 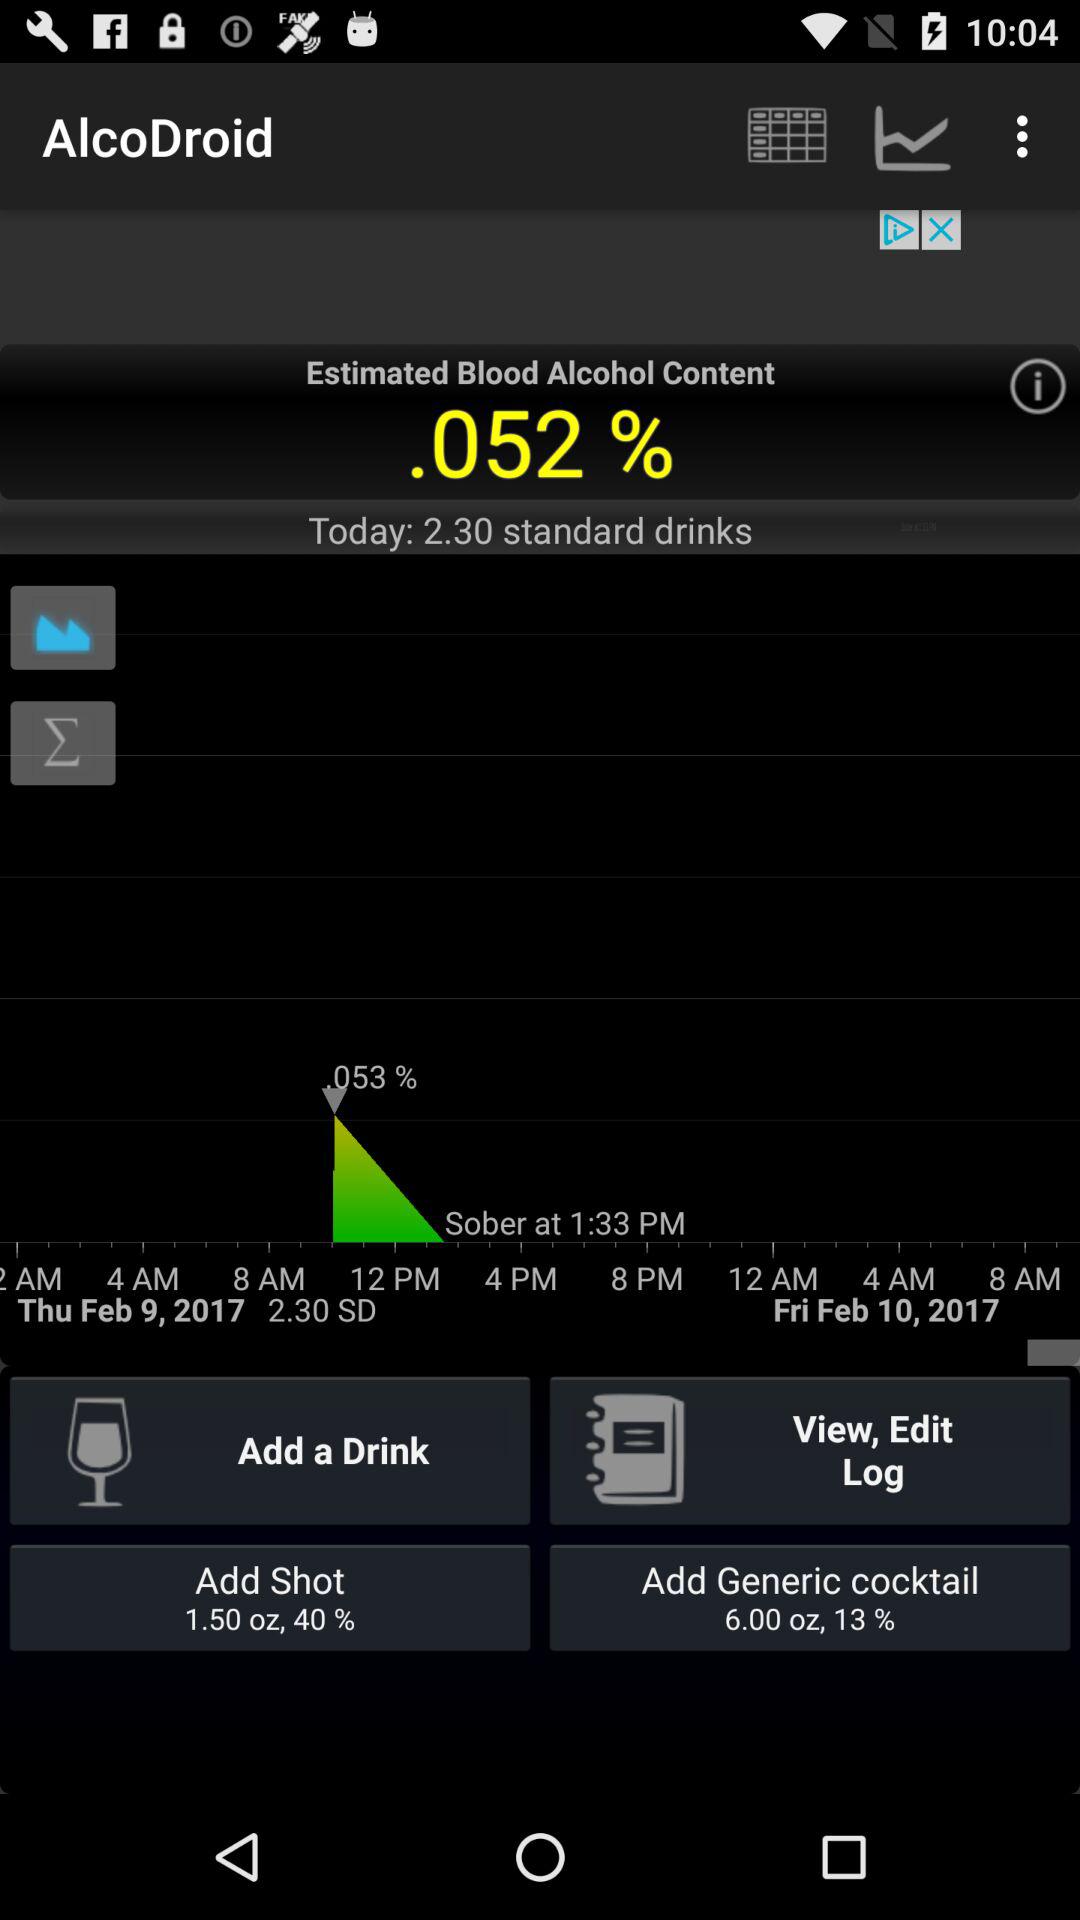 I want to click on advertisement, so click(x=540, y=276).